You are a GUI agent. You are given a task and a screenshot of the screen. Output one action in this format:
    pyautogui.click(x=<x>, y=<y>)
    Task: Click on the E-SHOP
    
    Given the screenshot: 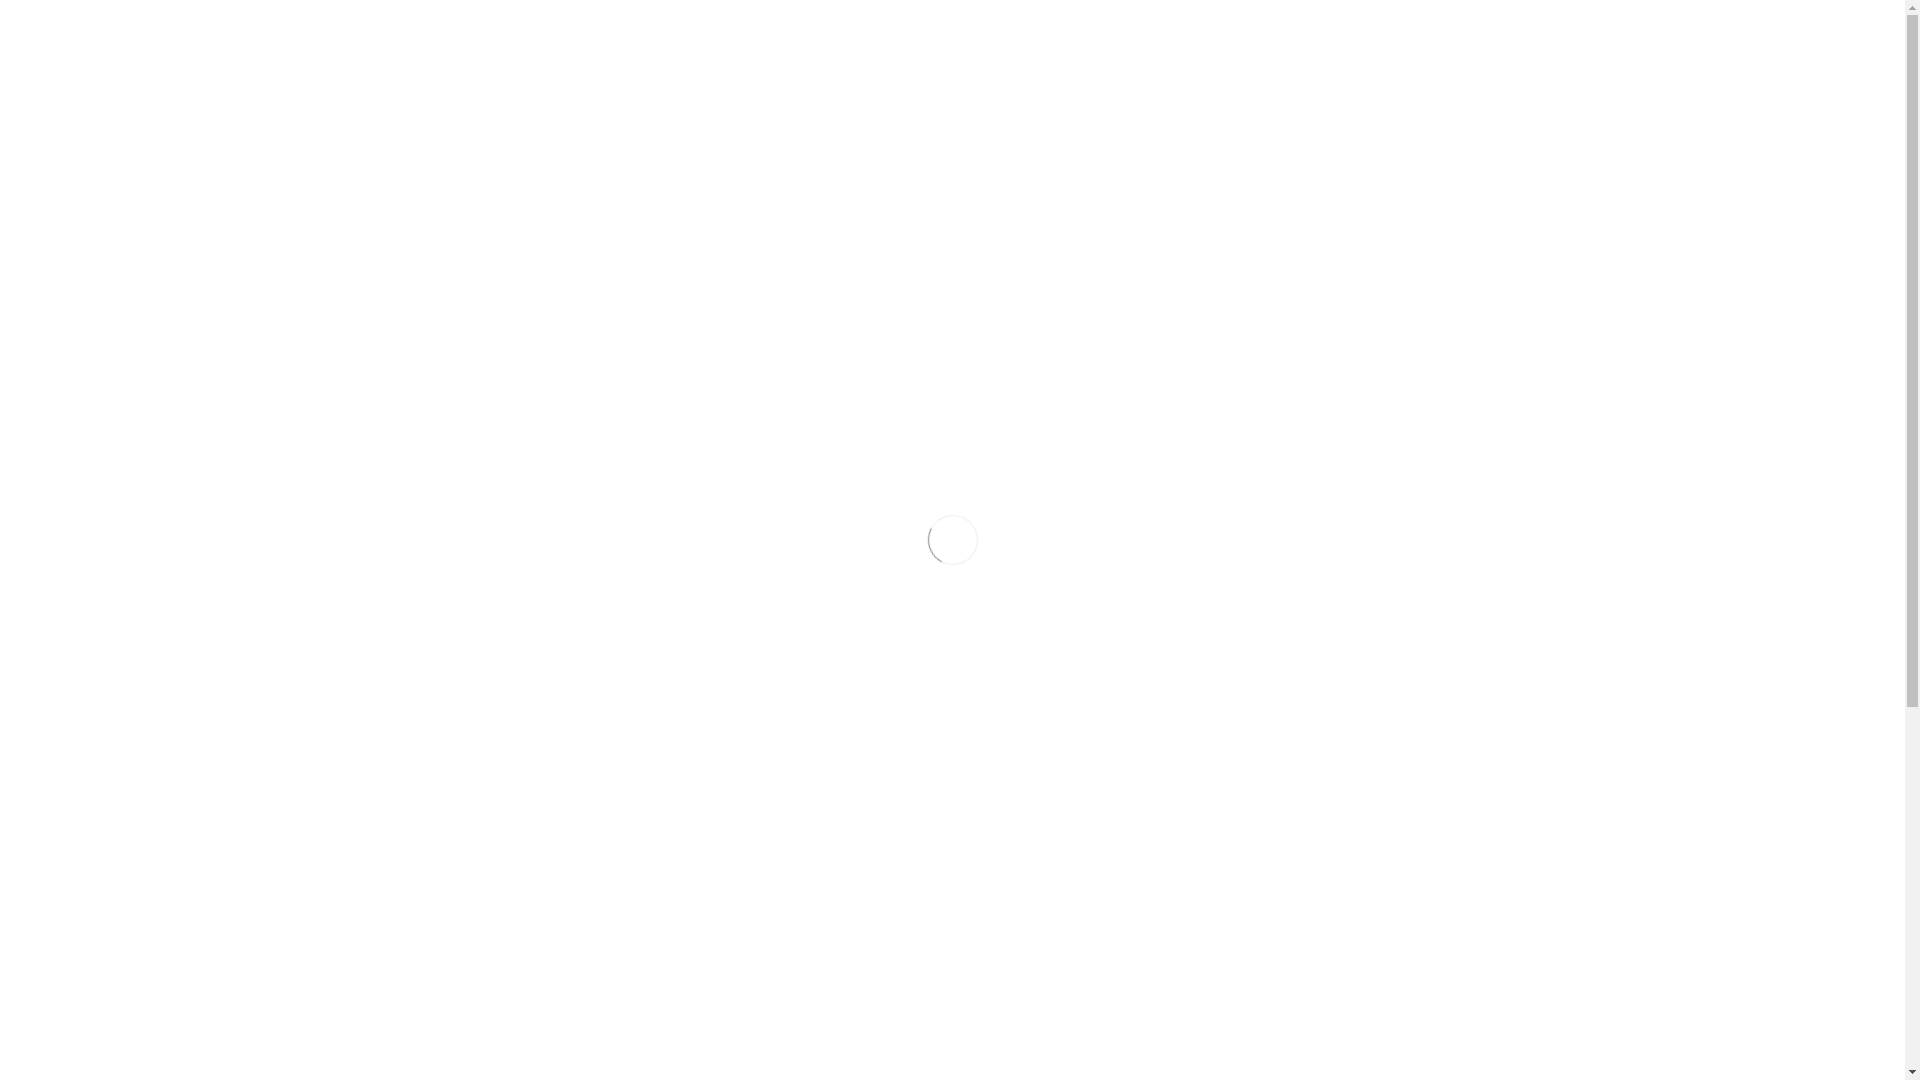 What is the action you would take?
    pyautogui.click(x=1170, y=54)
    